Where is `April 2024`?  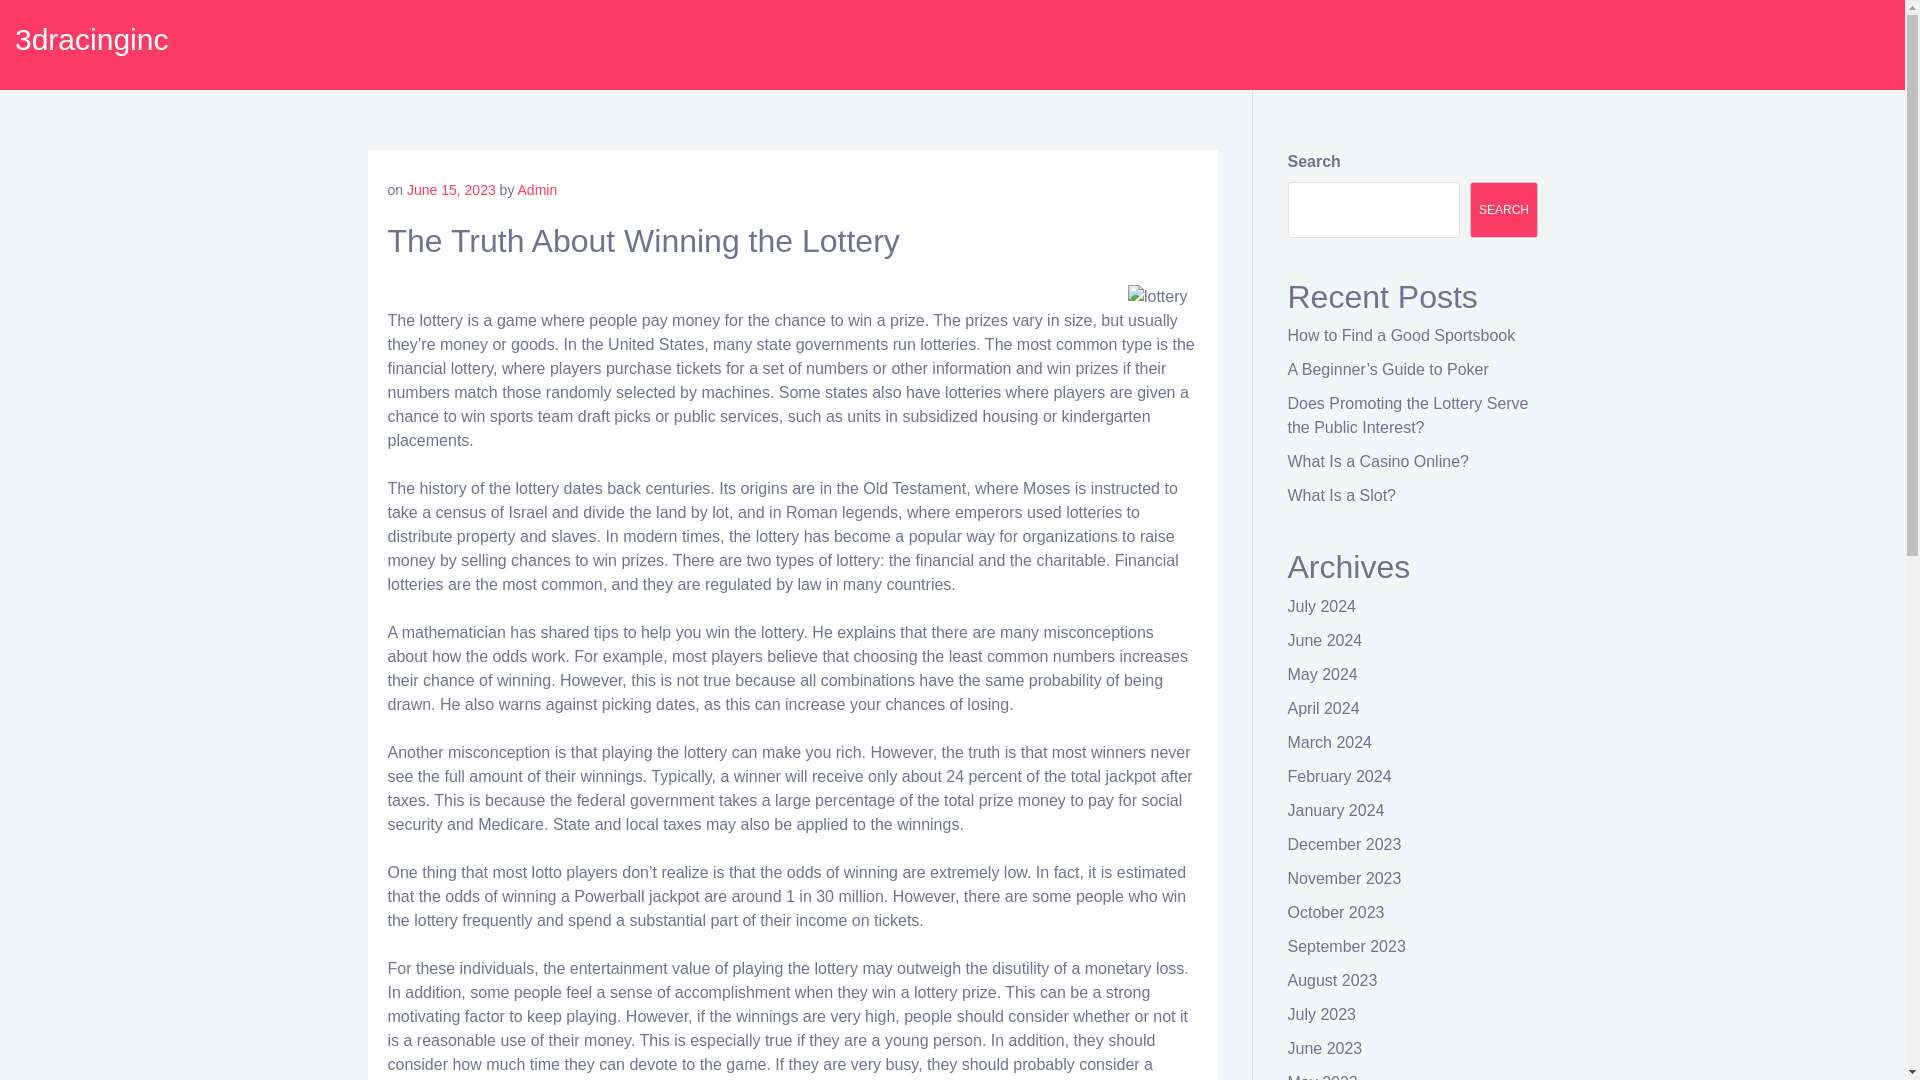
April 2024 is located at coordinates (1324, 708).